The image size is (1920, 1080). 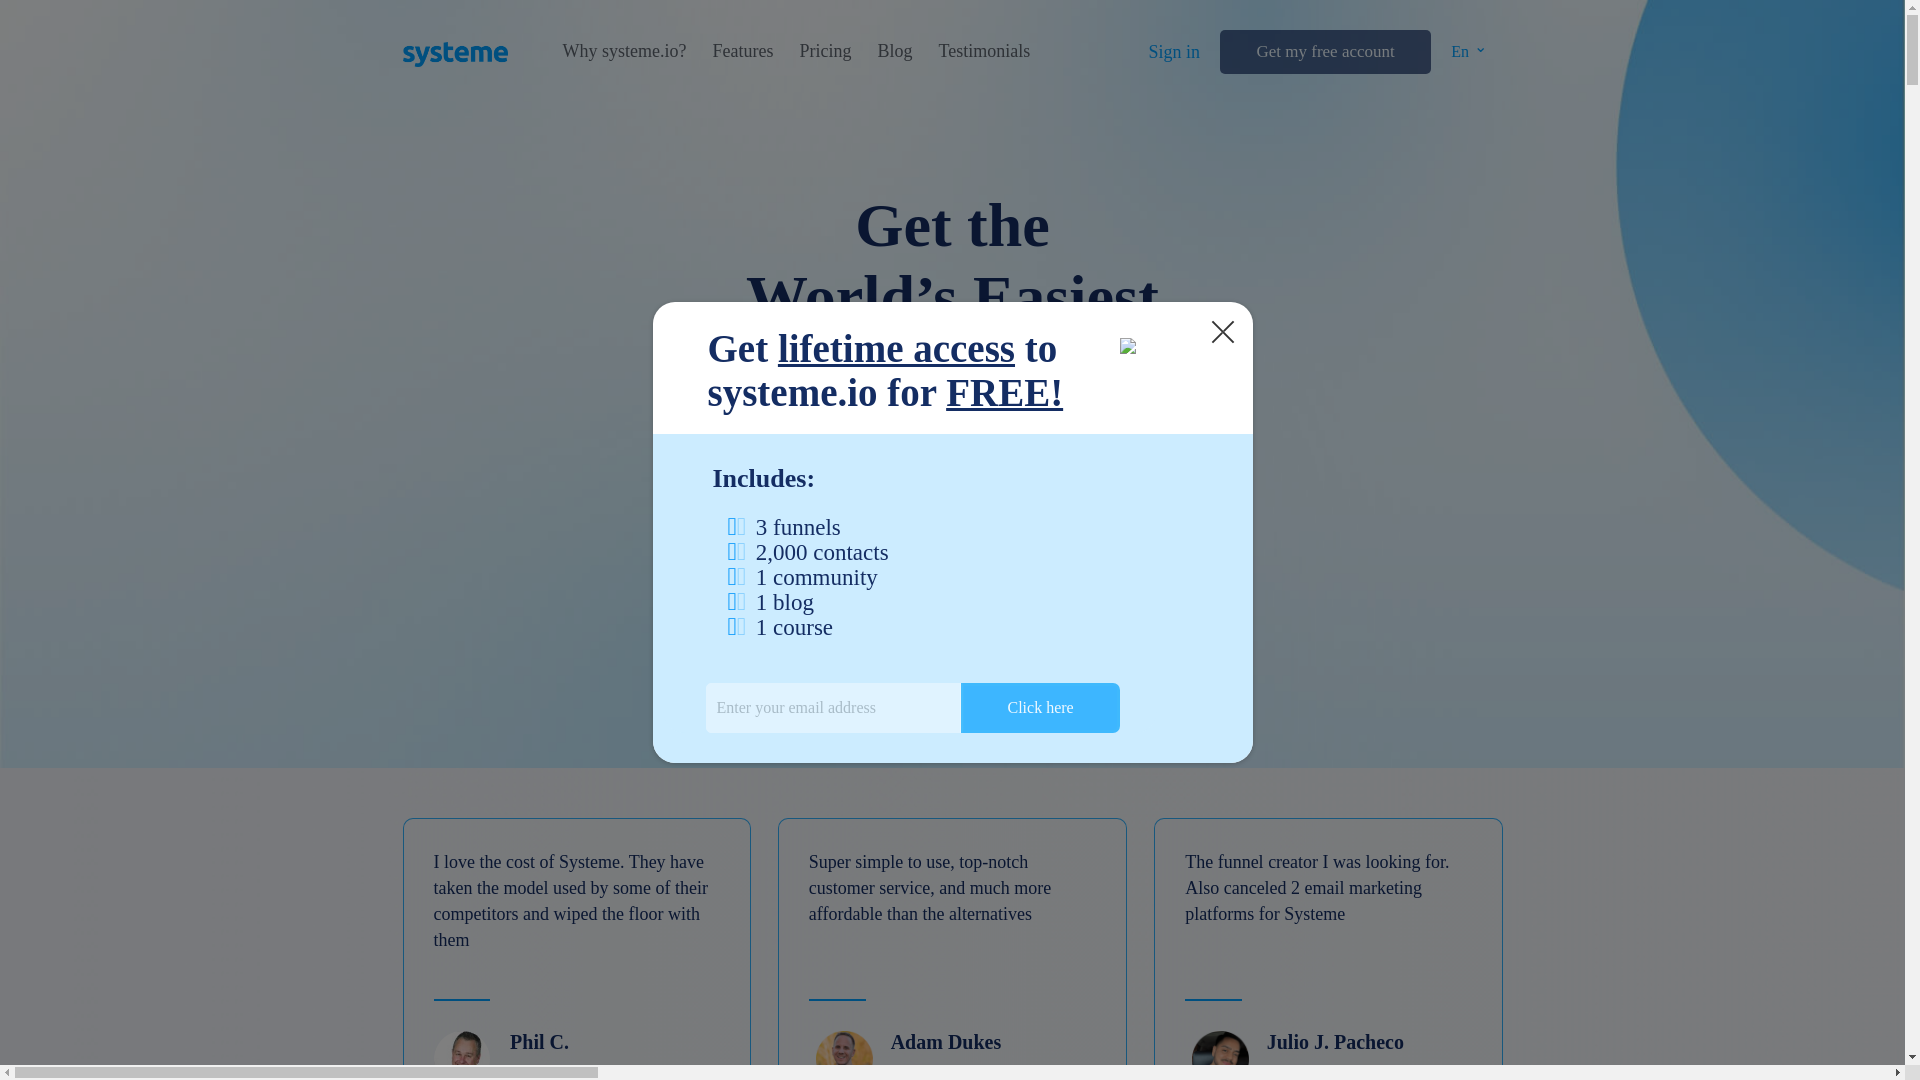 I want to click on Testimonials, so click(x=984, y=51).